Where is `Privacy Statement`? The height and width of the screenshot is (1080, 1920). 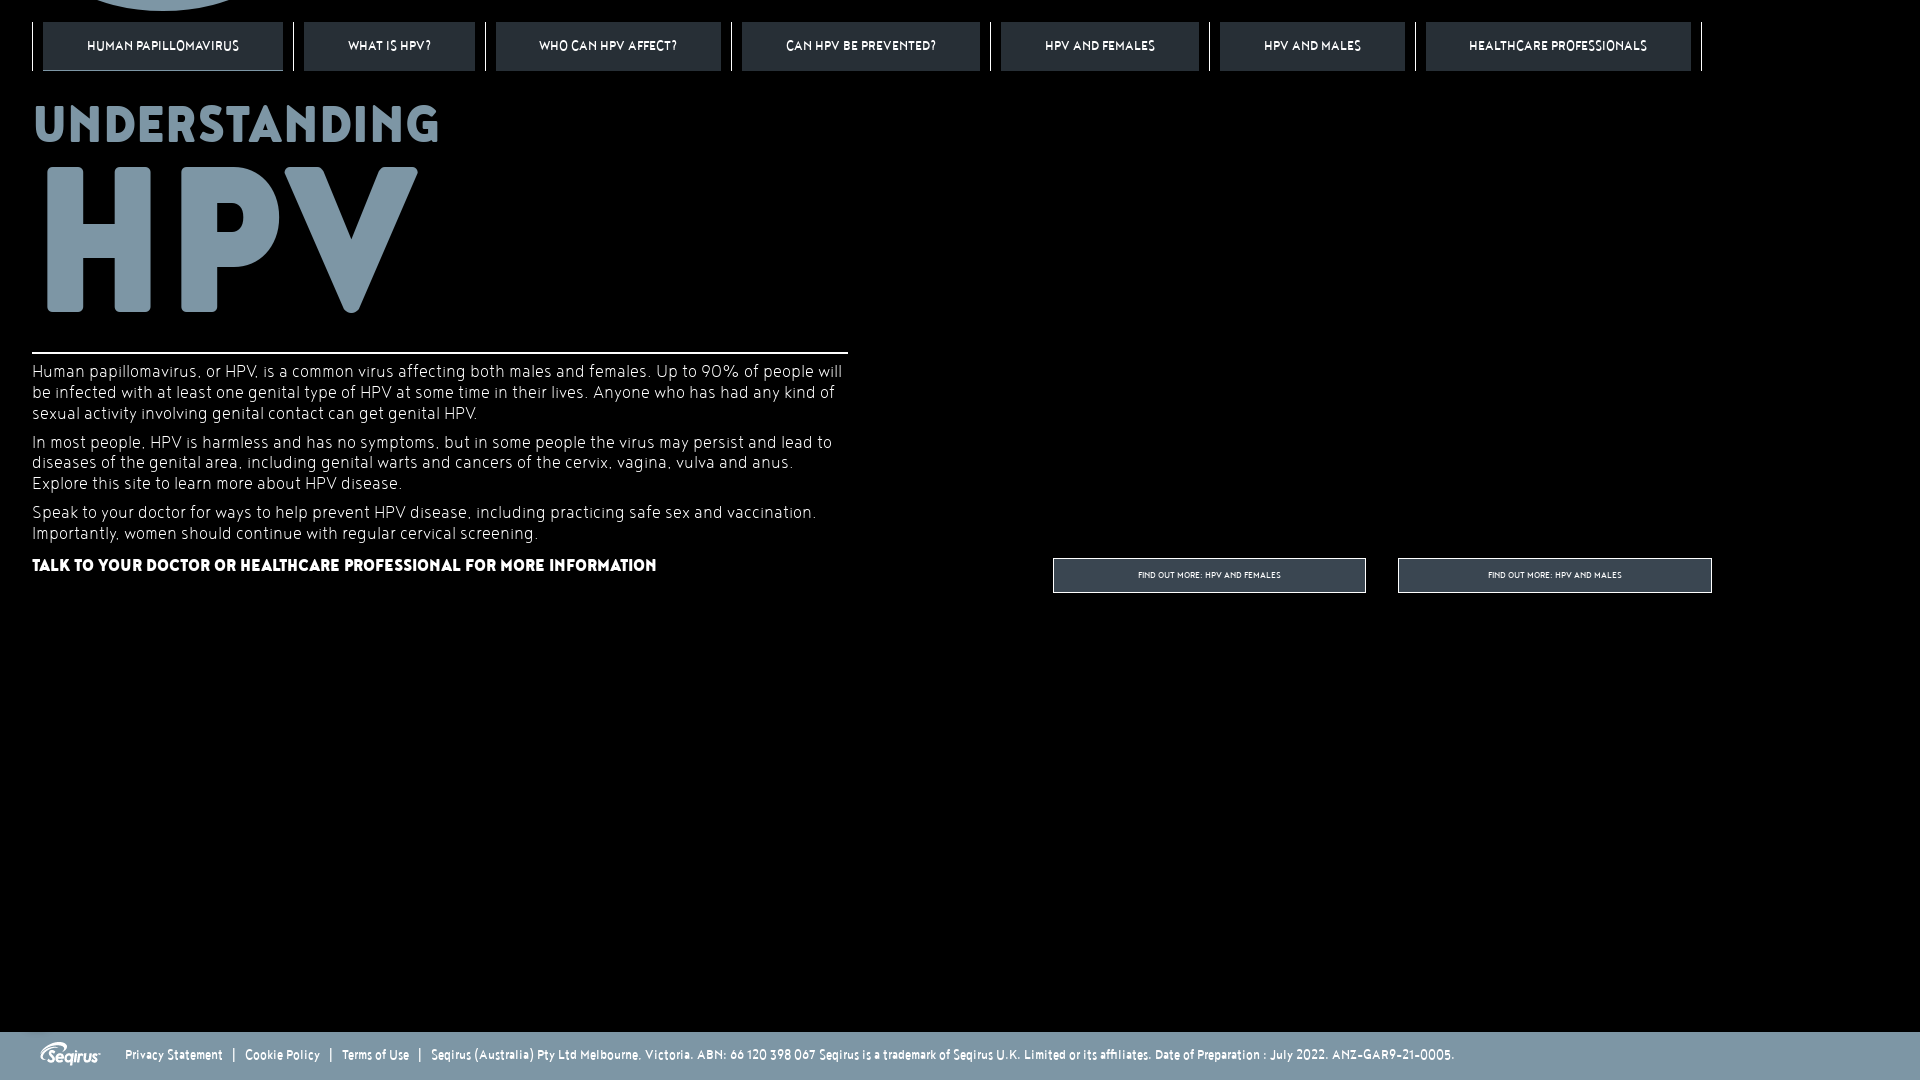 Privacy Statement is located at coordinates (174, 1056).